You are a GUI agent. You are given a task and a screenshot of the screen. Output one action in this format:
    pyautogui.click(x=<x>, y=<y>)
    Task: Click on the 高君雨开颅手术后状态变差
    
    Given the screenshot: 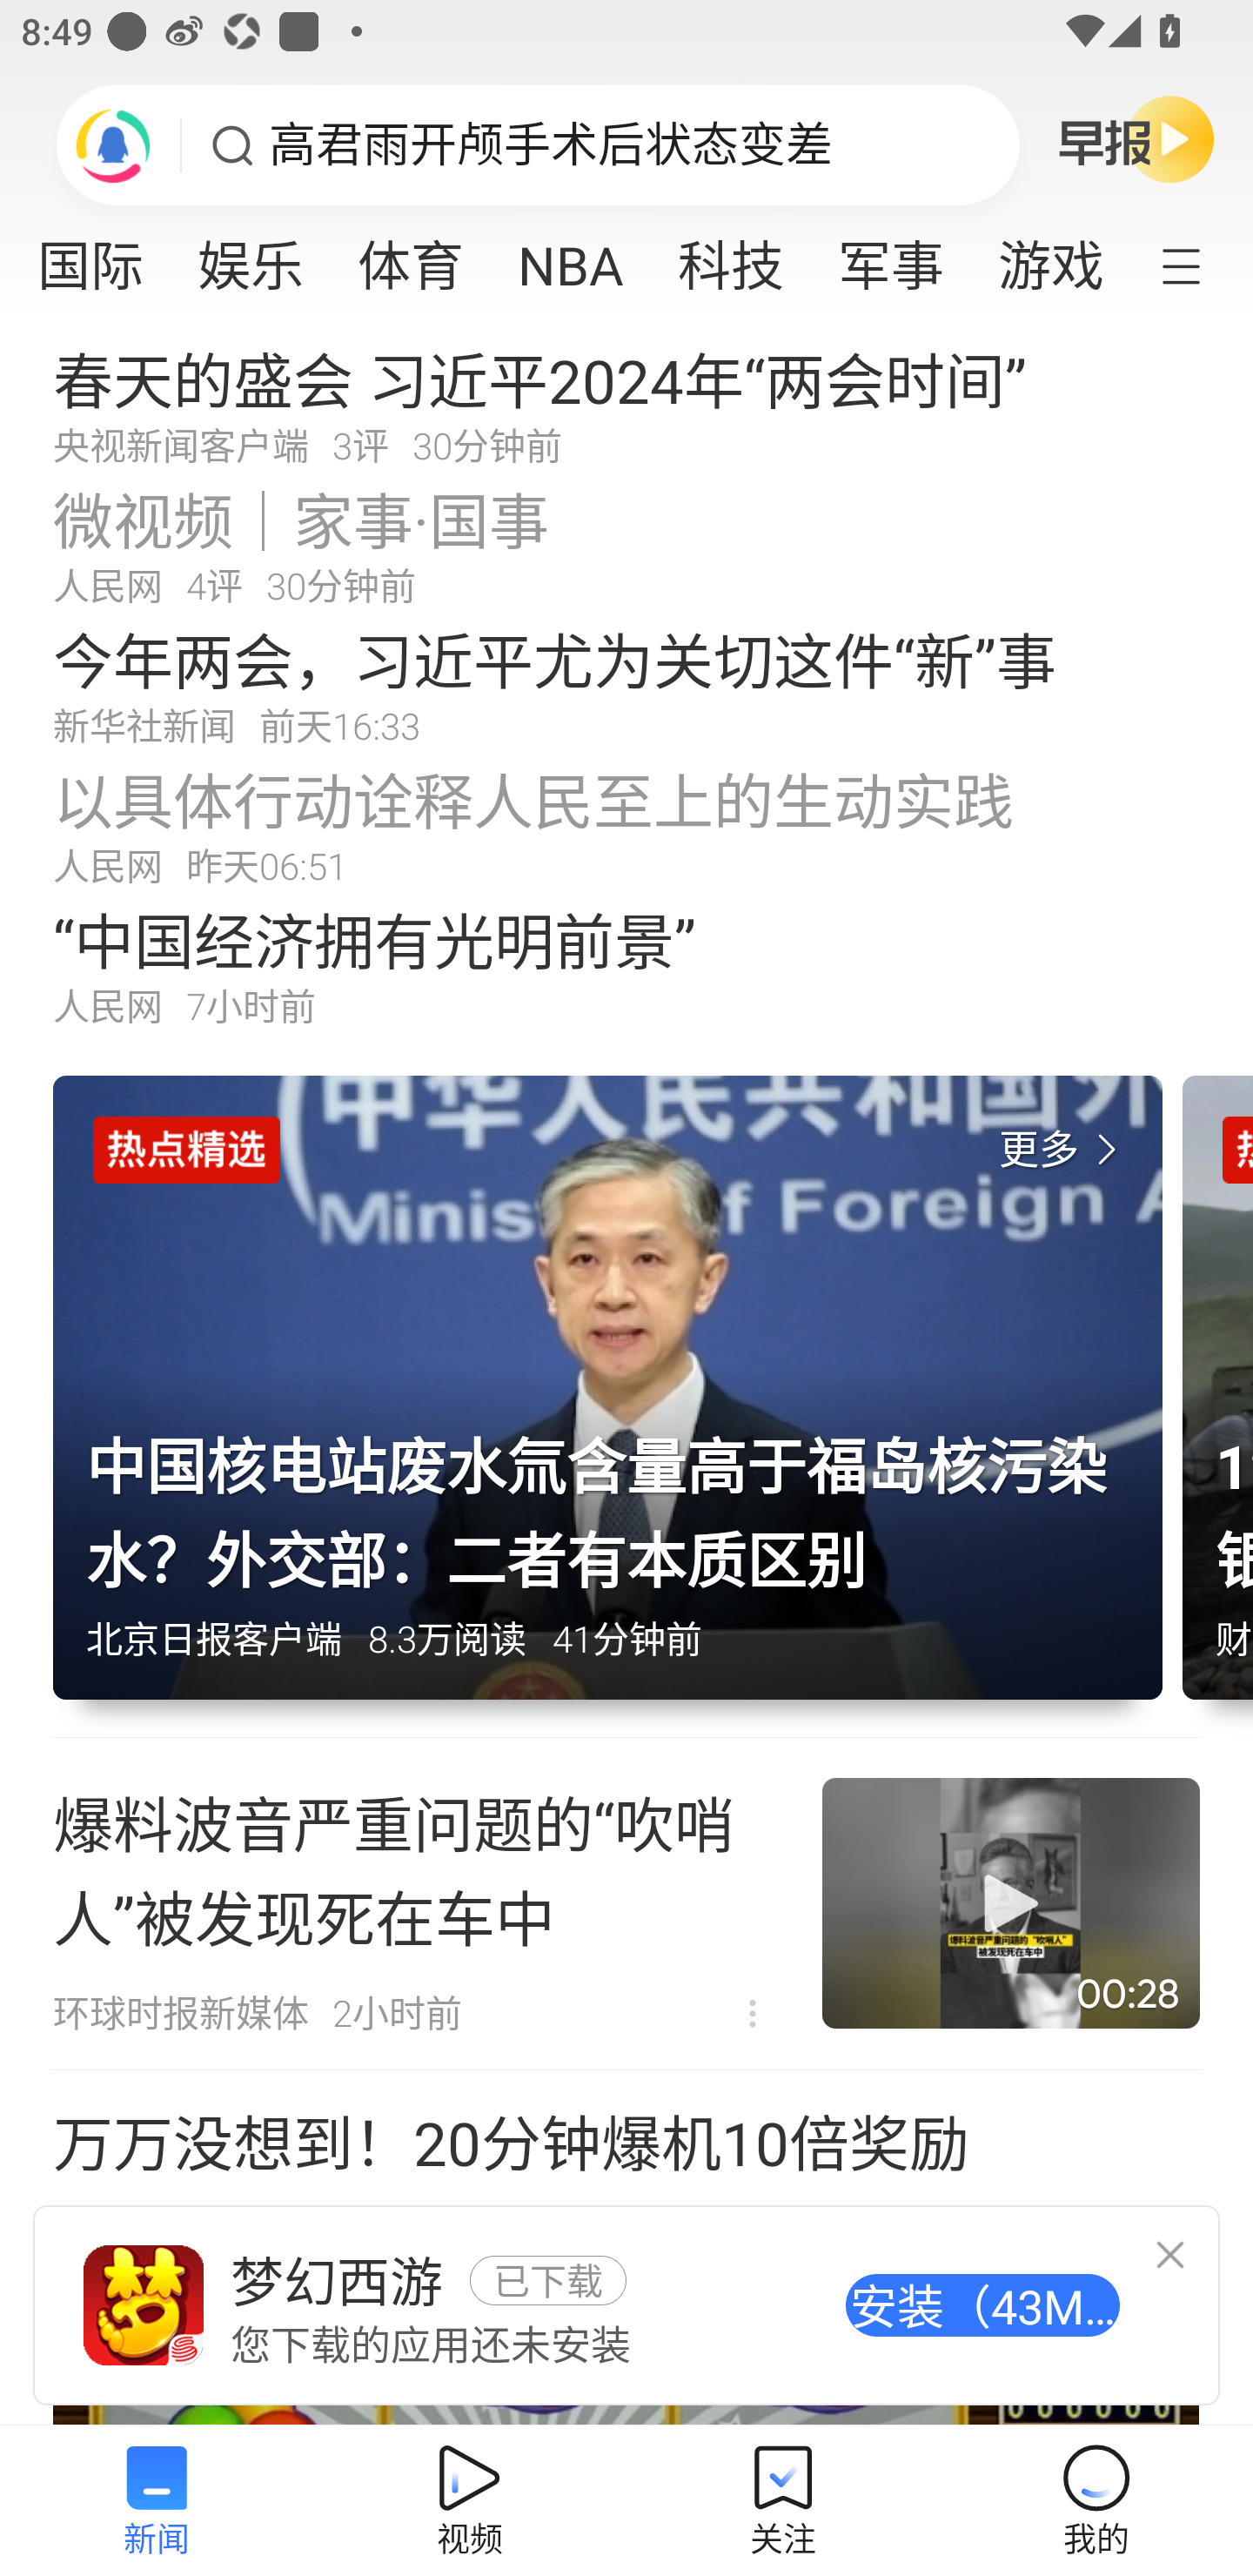 What is the action you would take?
    pyautogui.click(x=551, y=145)
    